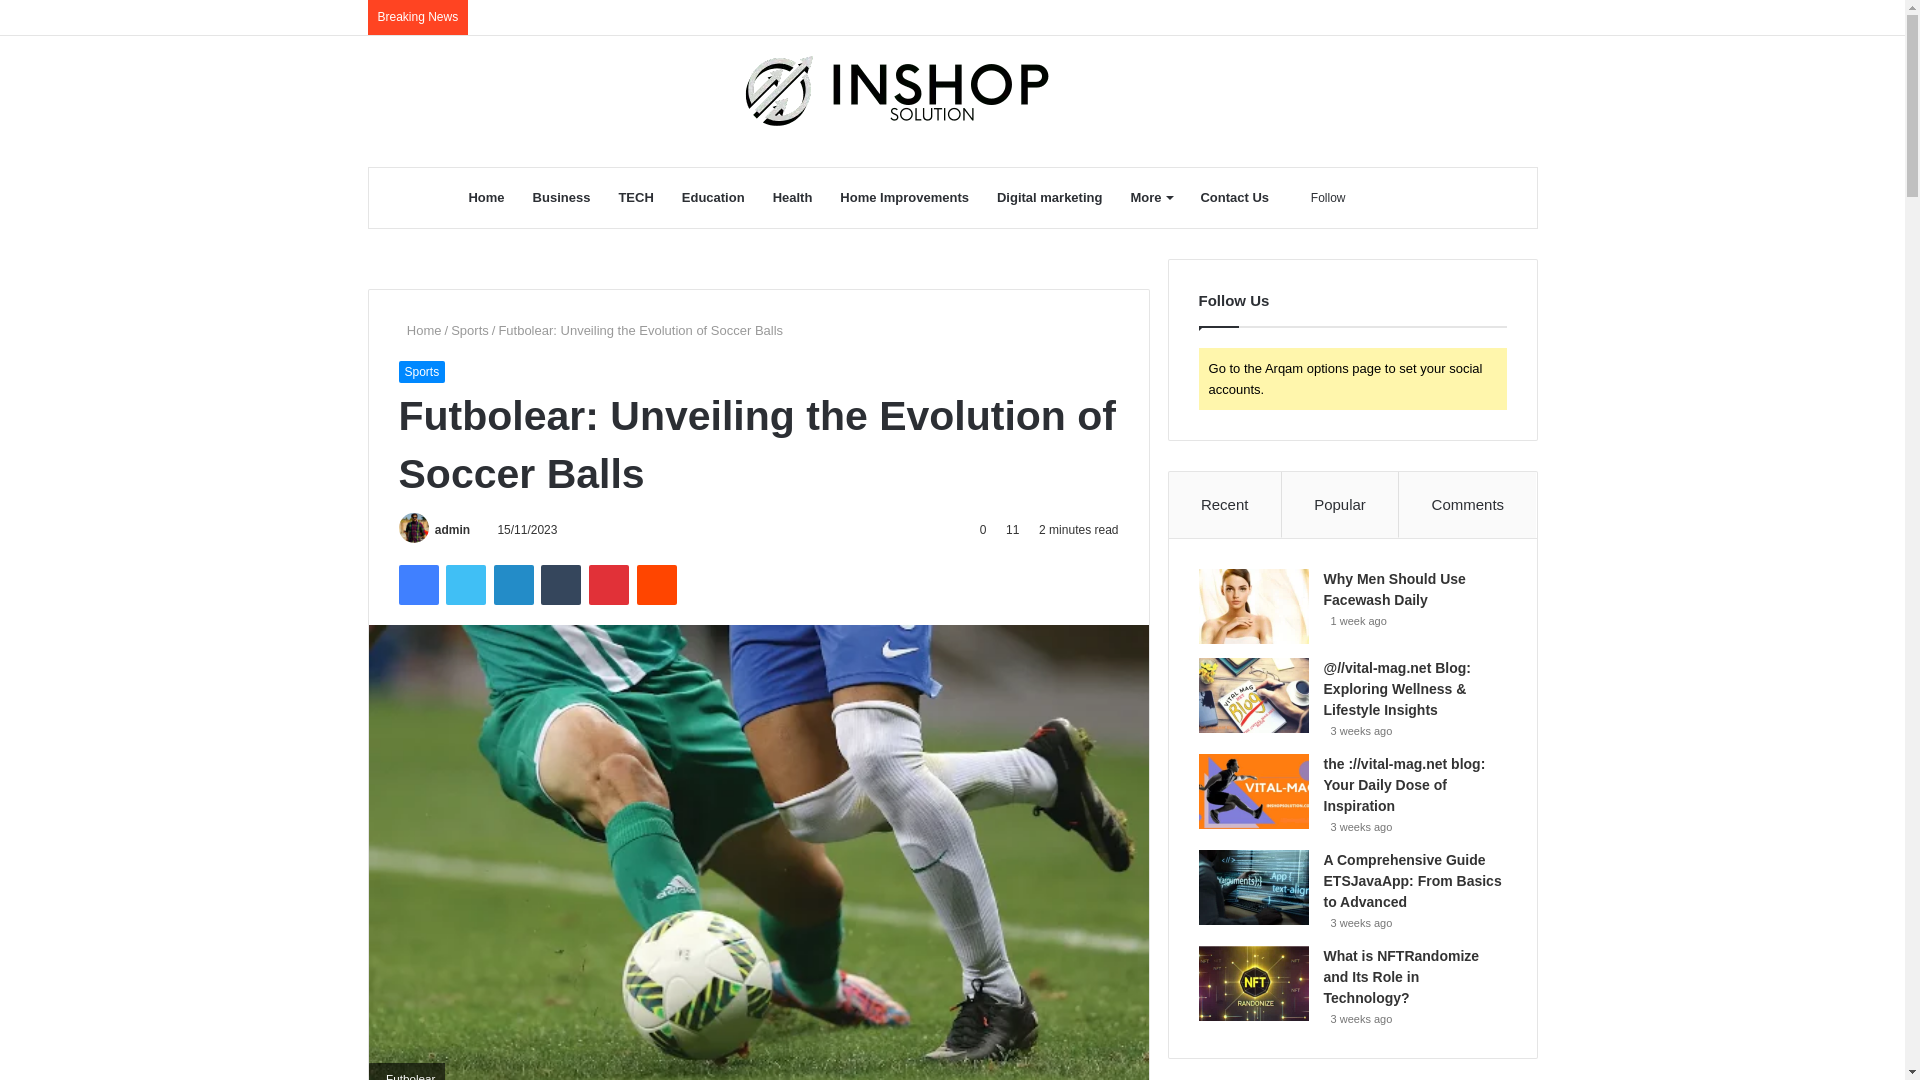 The width and height of the screenshot is (1920, 1080). I want to click on Digital marketing, so click(1049, 198).